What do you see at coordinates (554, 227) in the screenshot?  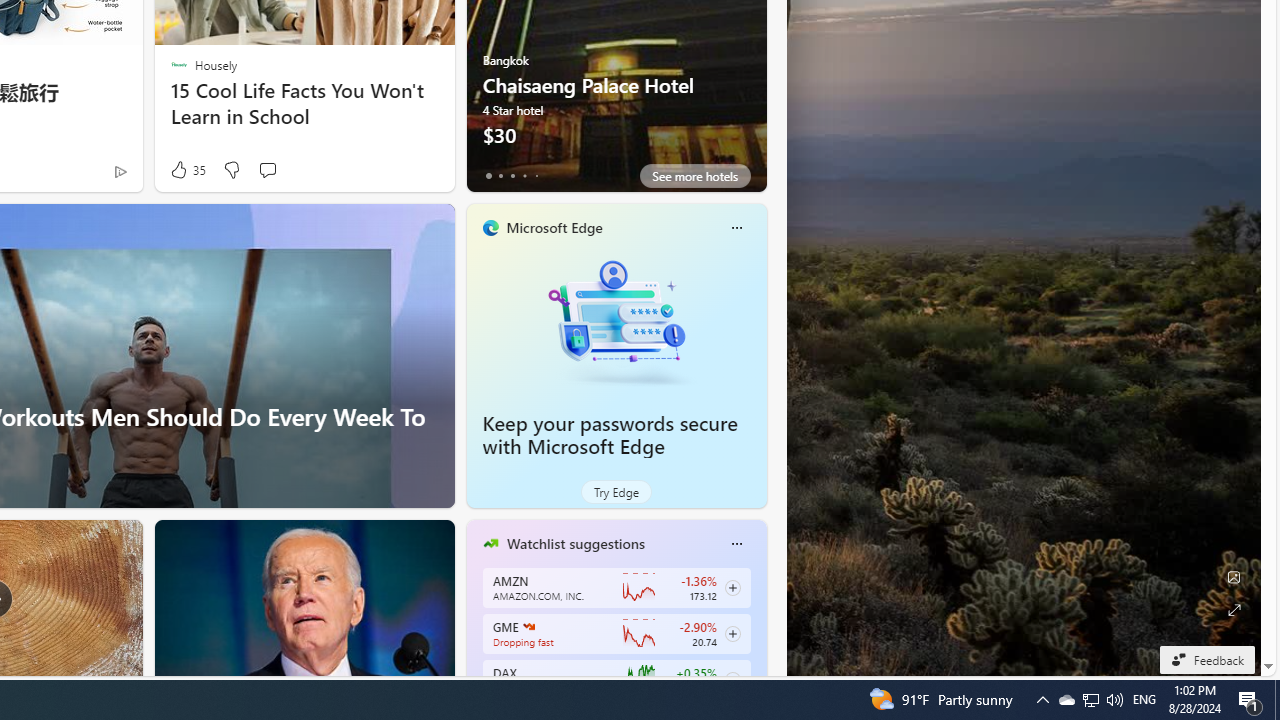 I see `Microsoft Edge` at bounding box center [554, 227].